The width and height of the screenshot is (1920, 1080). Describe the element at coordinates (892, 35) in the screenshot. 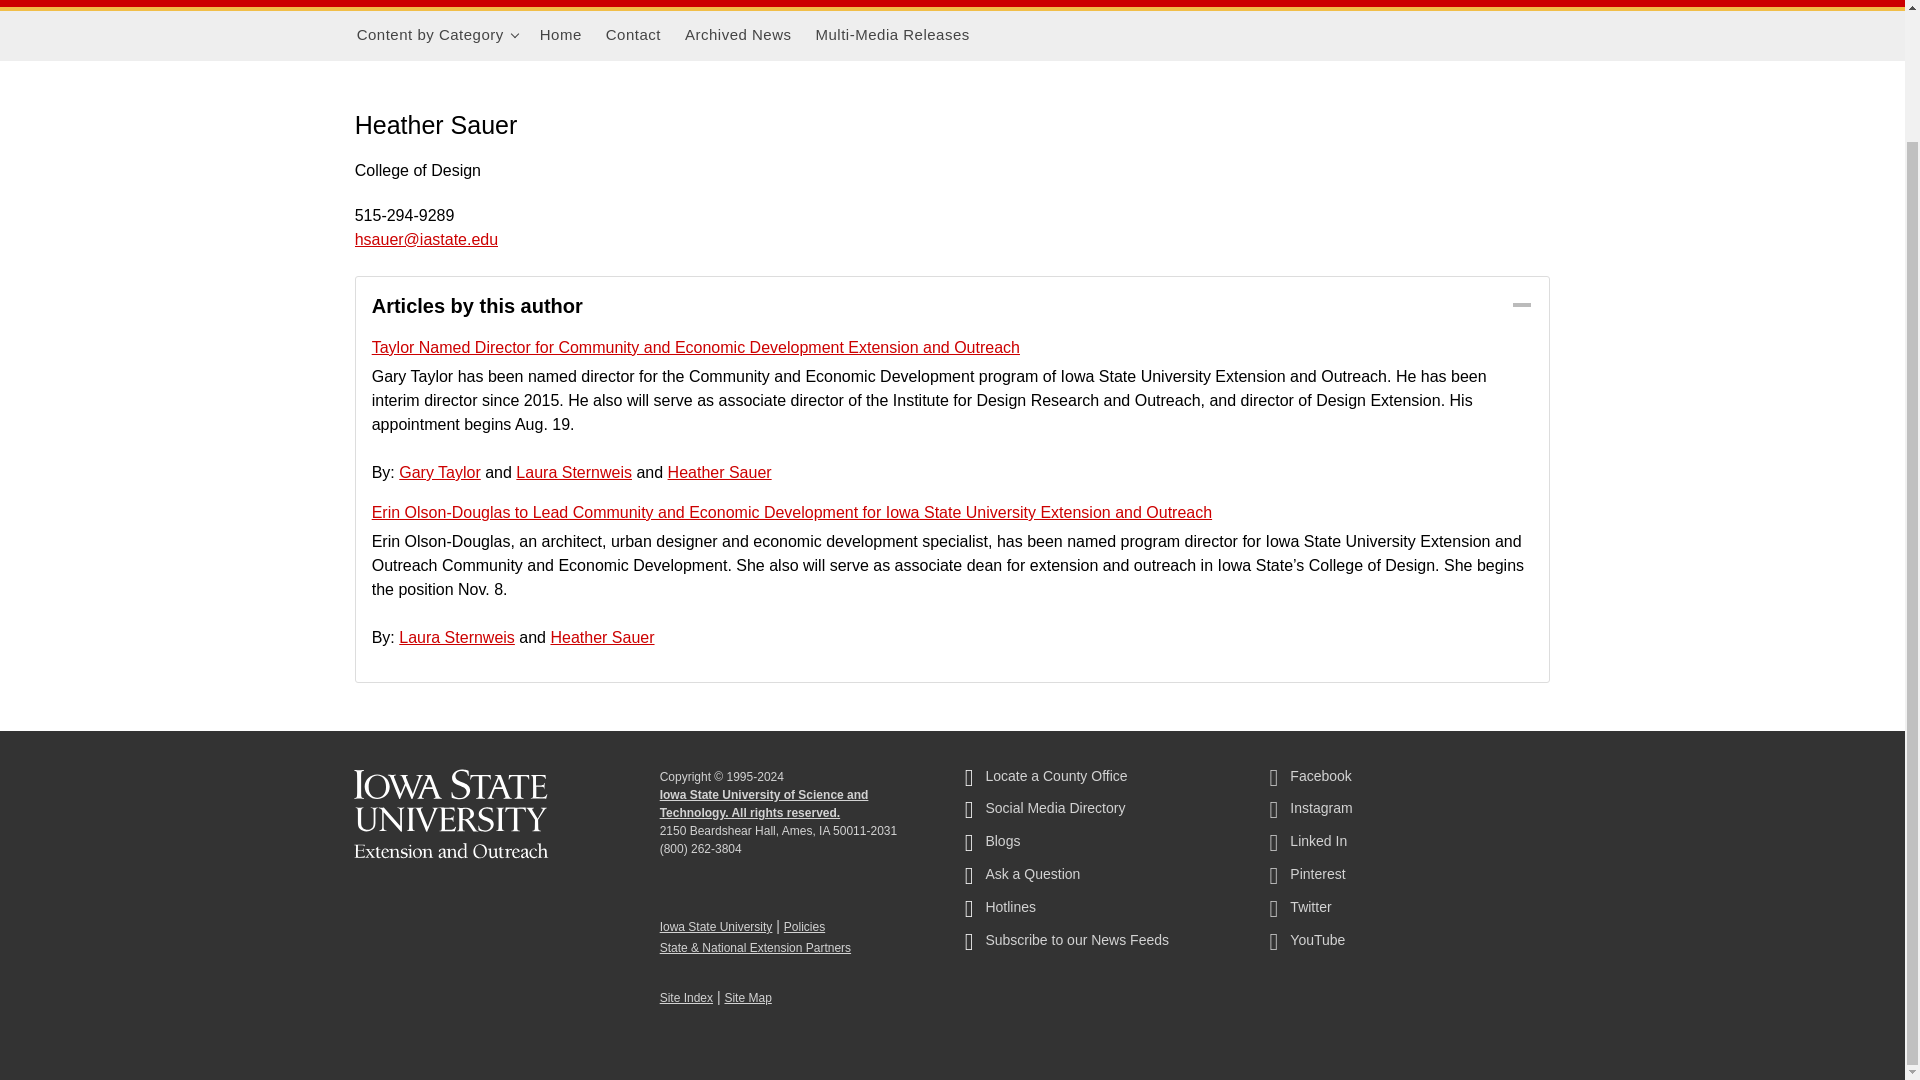

I see `Multi-Media Releases` at that location.